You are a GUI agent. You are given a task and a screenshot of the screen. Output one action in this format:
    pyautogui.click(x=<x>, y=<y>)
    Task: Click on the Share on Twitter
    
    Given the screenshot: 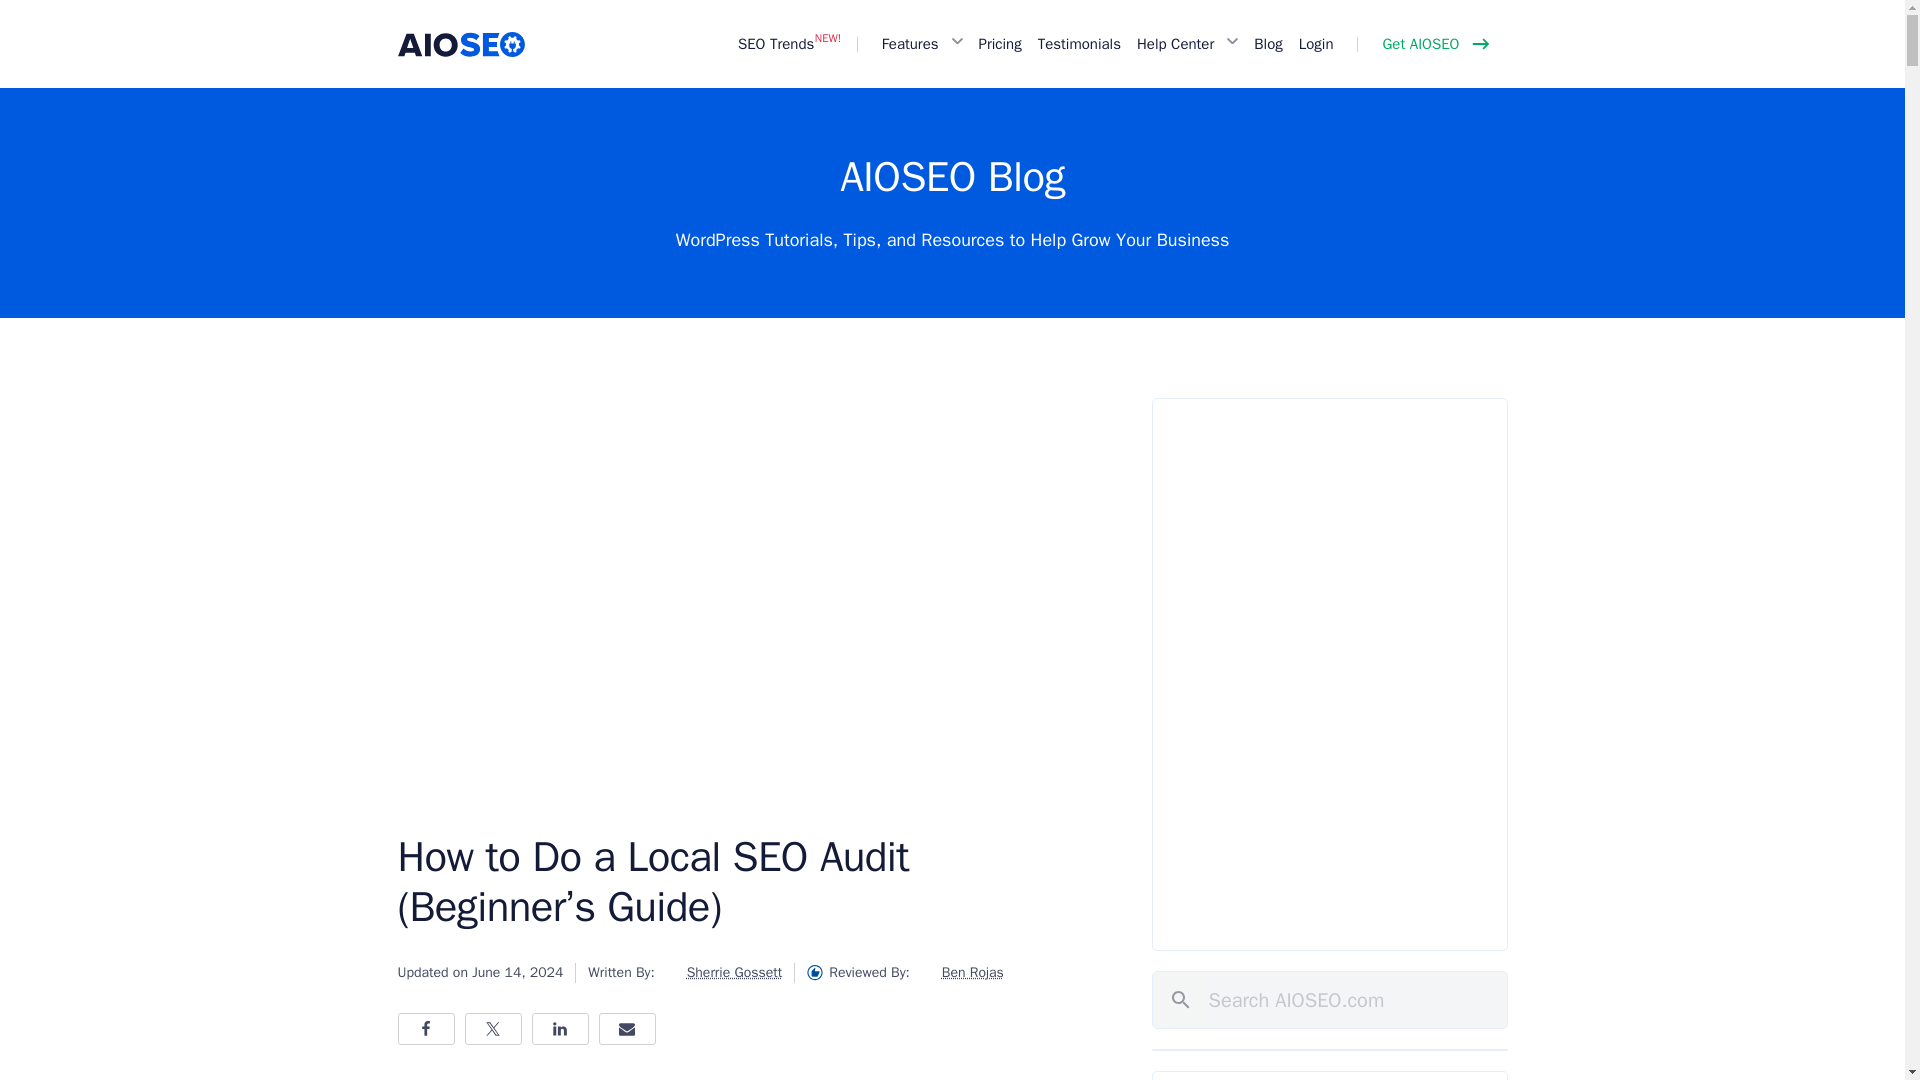 What is the action you would take?
    pyautogui.click(x=492, y=1029)
    